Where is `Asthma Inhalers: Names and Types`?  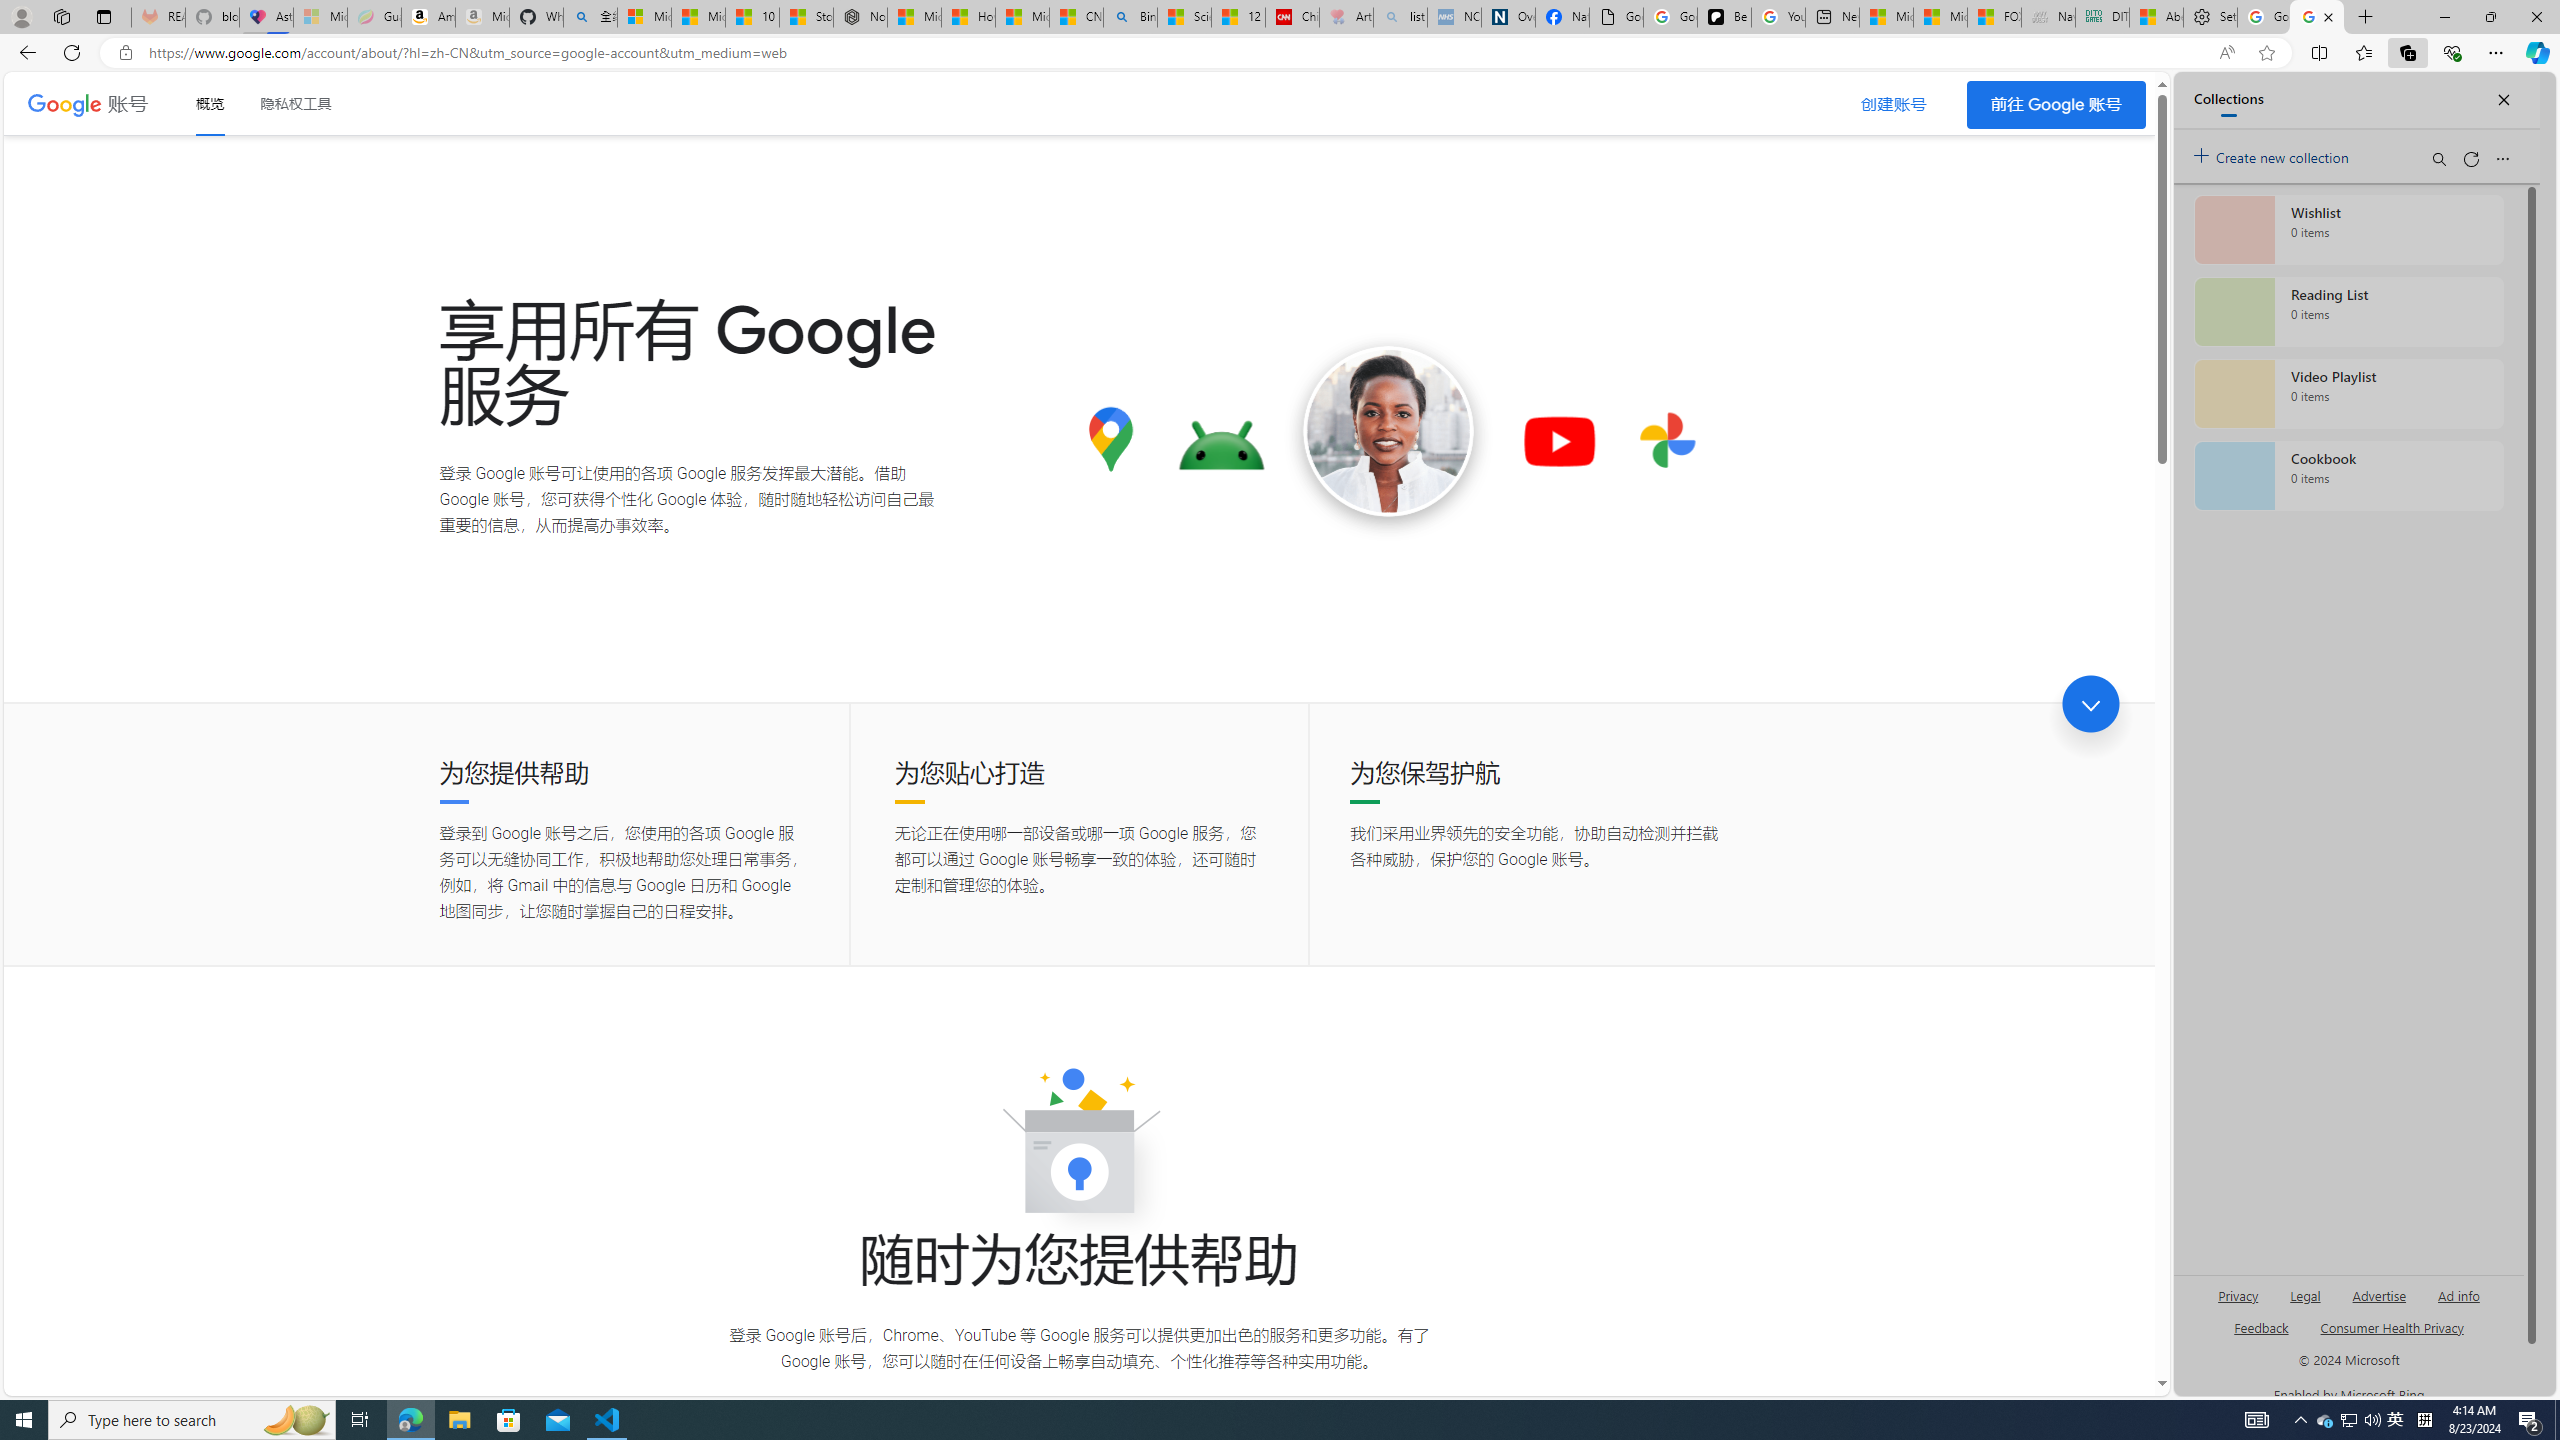 Asthma Inhalers: Names and Types is located at coordinates (266, 17).